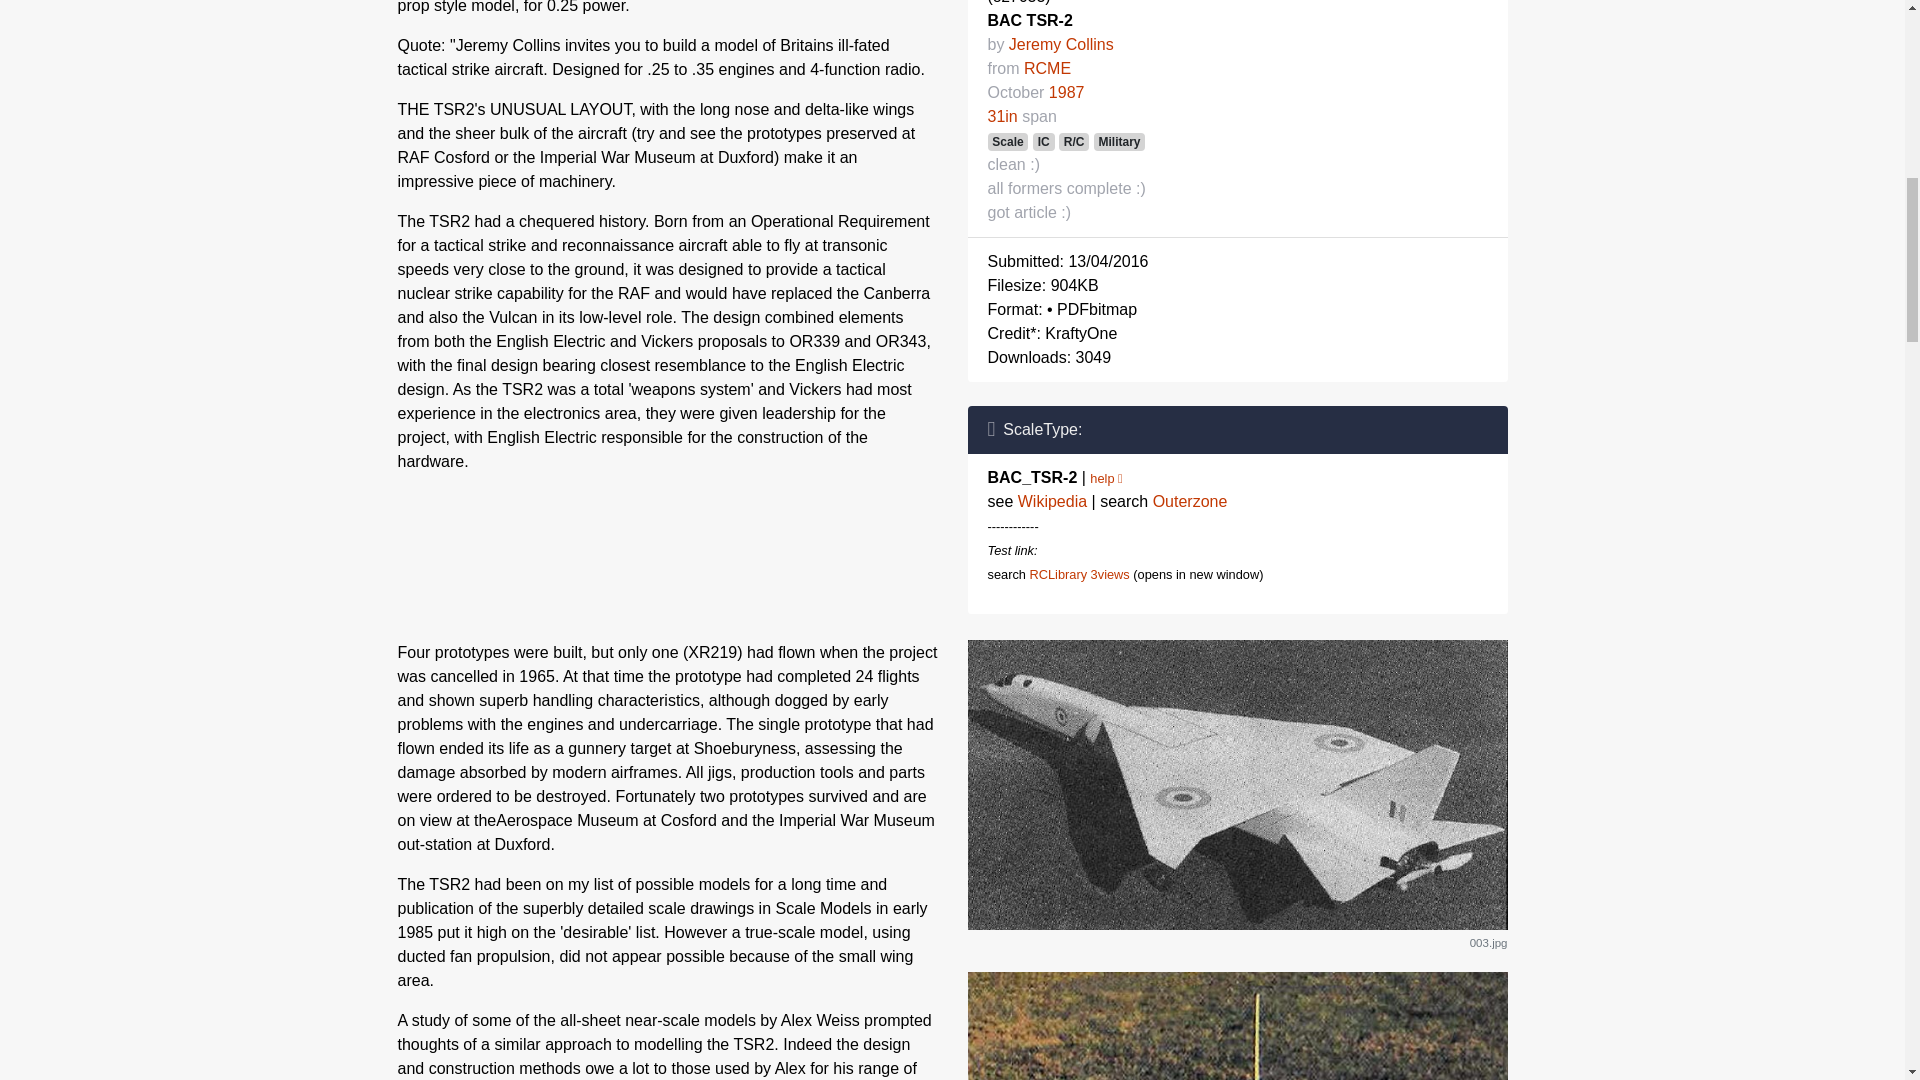  I want to click on Jeremy Collins, so click(1061, 44).